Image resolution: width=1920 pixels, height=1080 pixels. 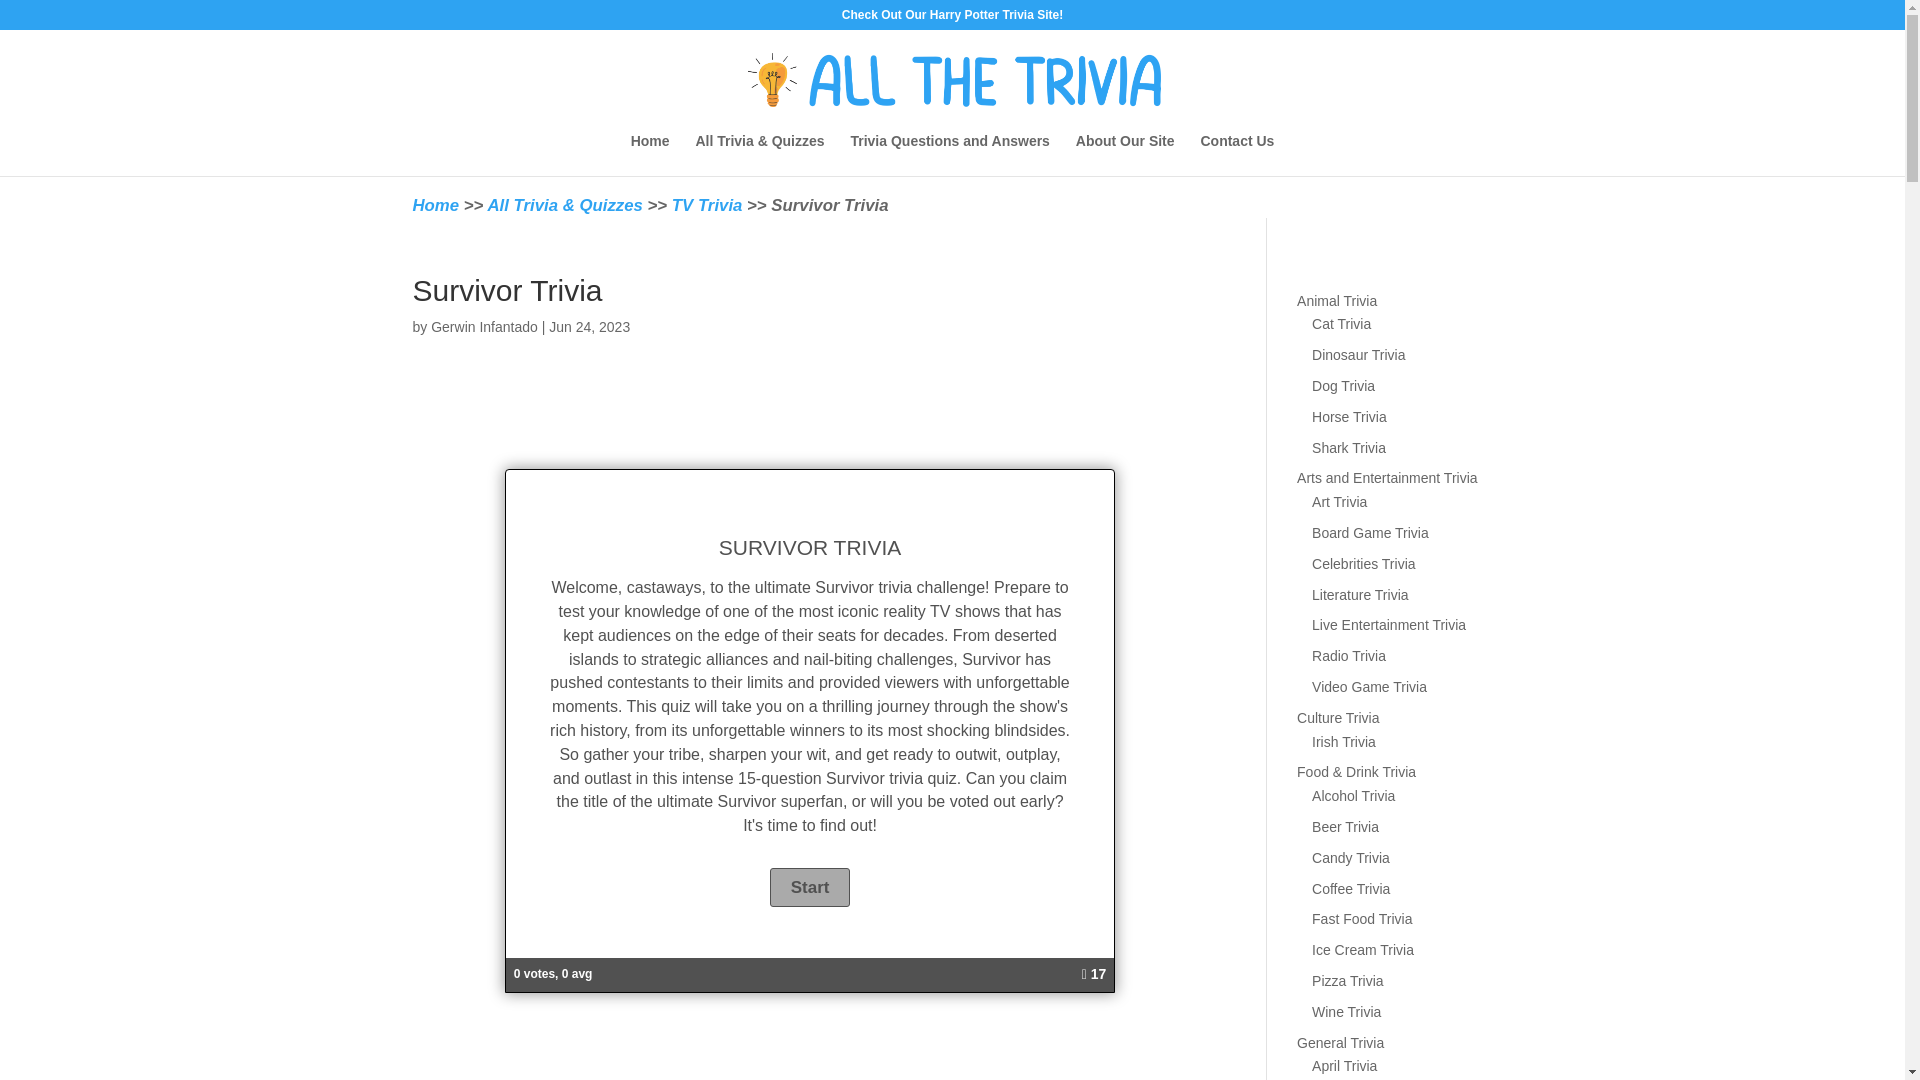 What do you see at coordinates (952, 19) in the screenshot?
I see `Check Out Our Harry Potter Trivia Site!` at bounding box center [952, 19].